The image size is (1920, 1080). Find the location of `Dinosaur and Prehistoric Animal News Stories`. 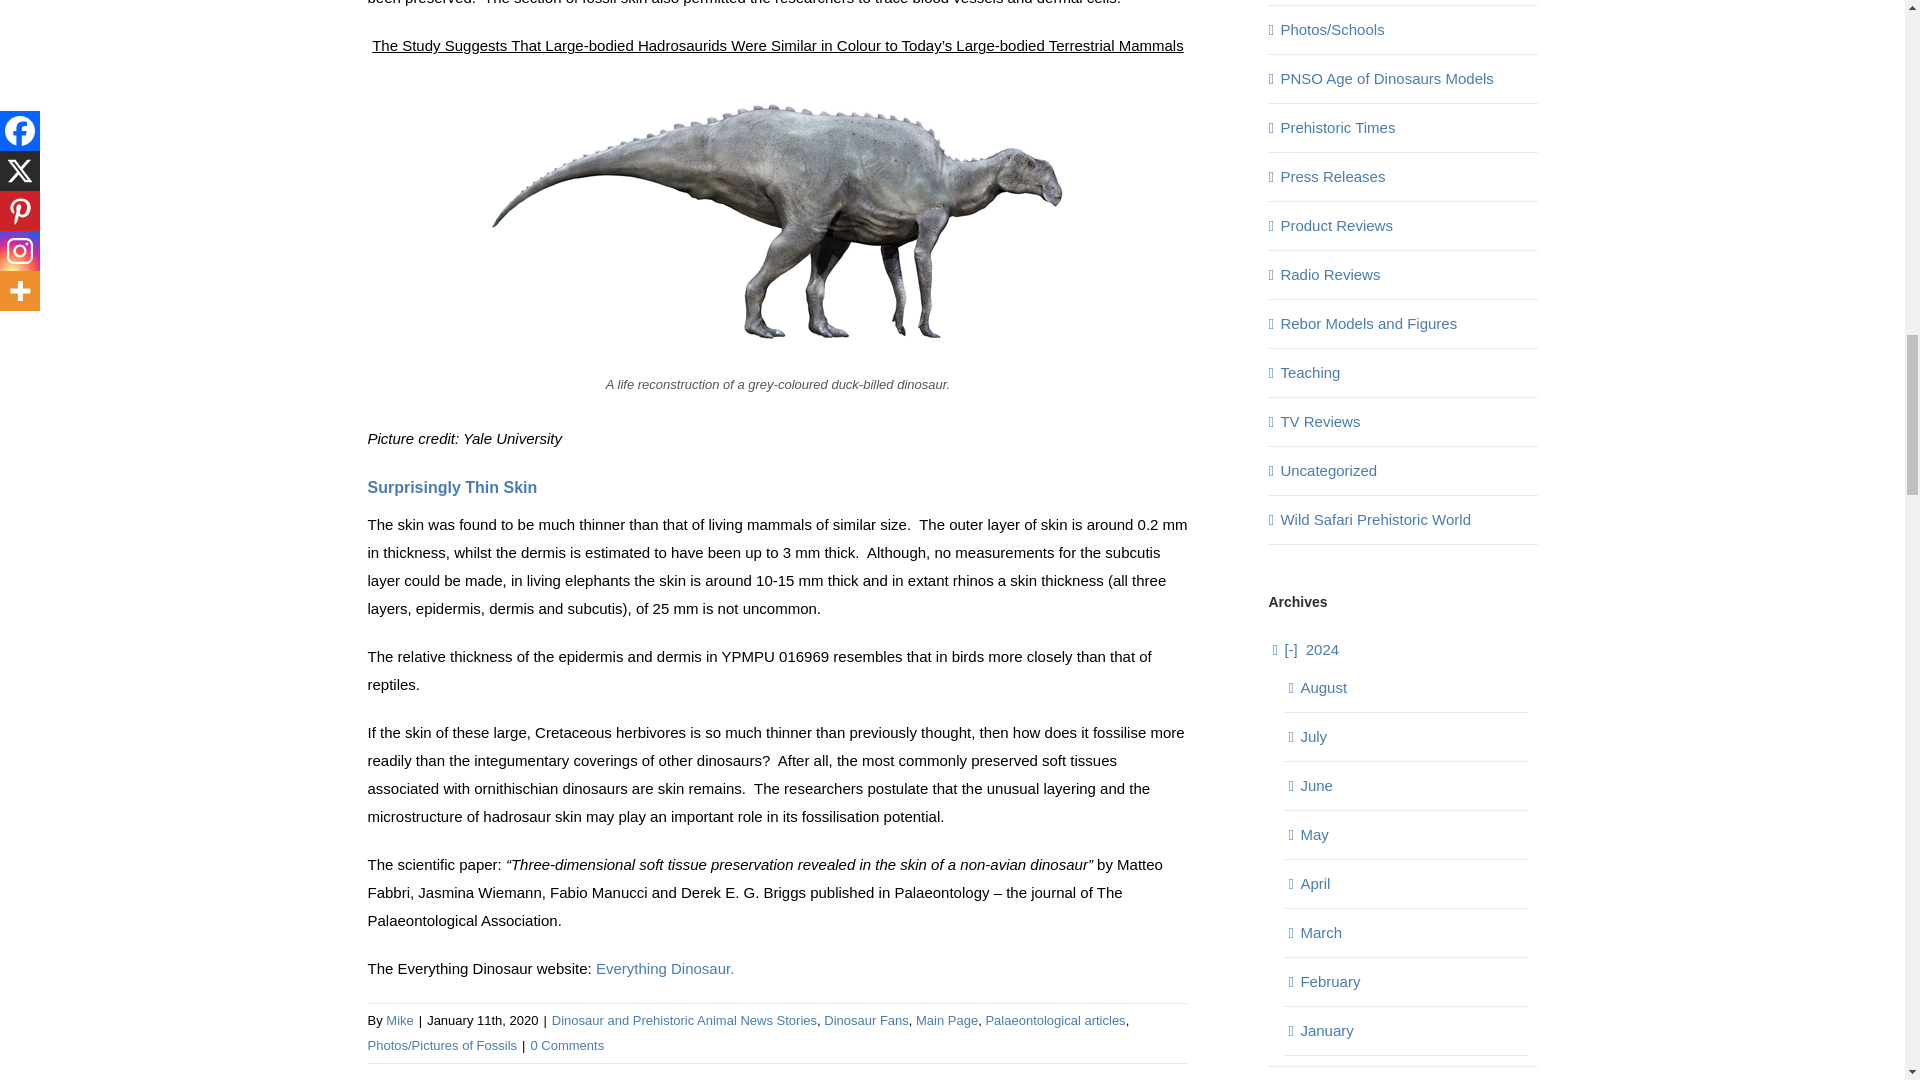

Dinosaur and Prehistoric Animal News Stories is located at coordinates (684, 1020).